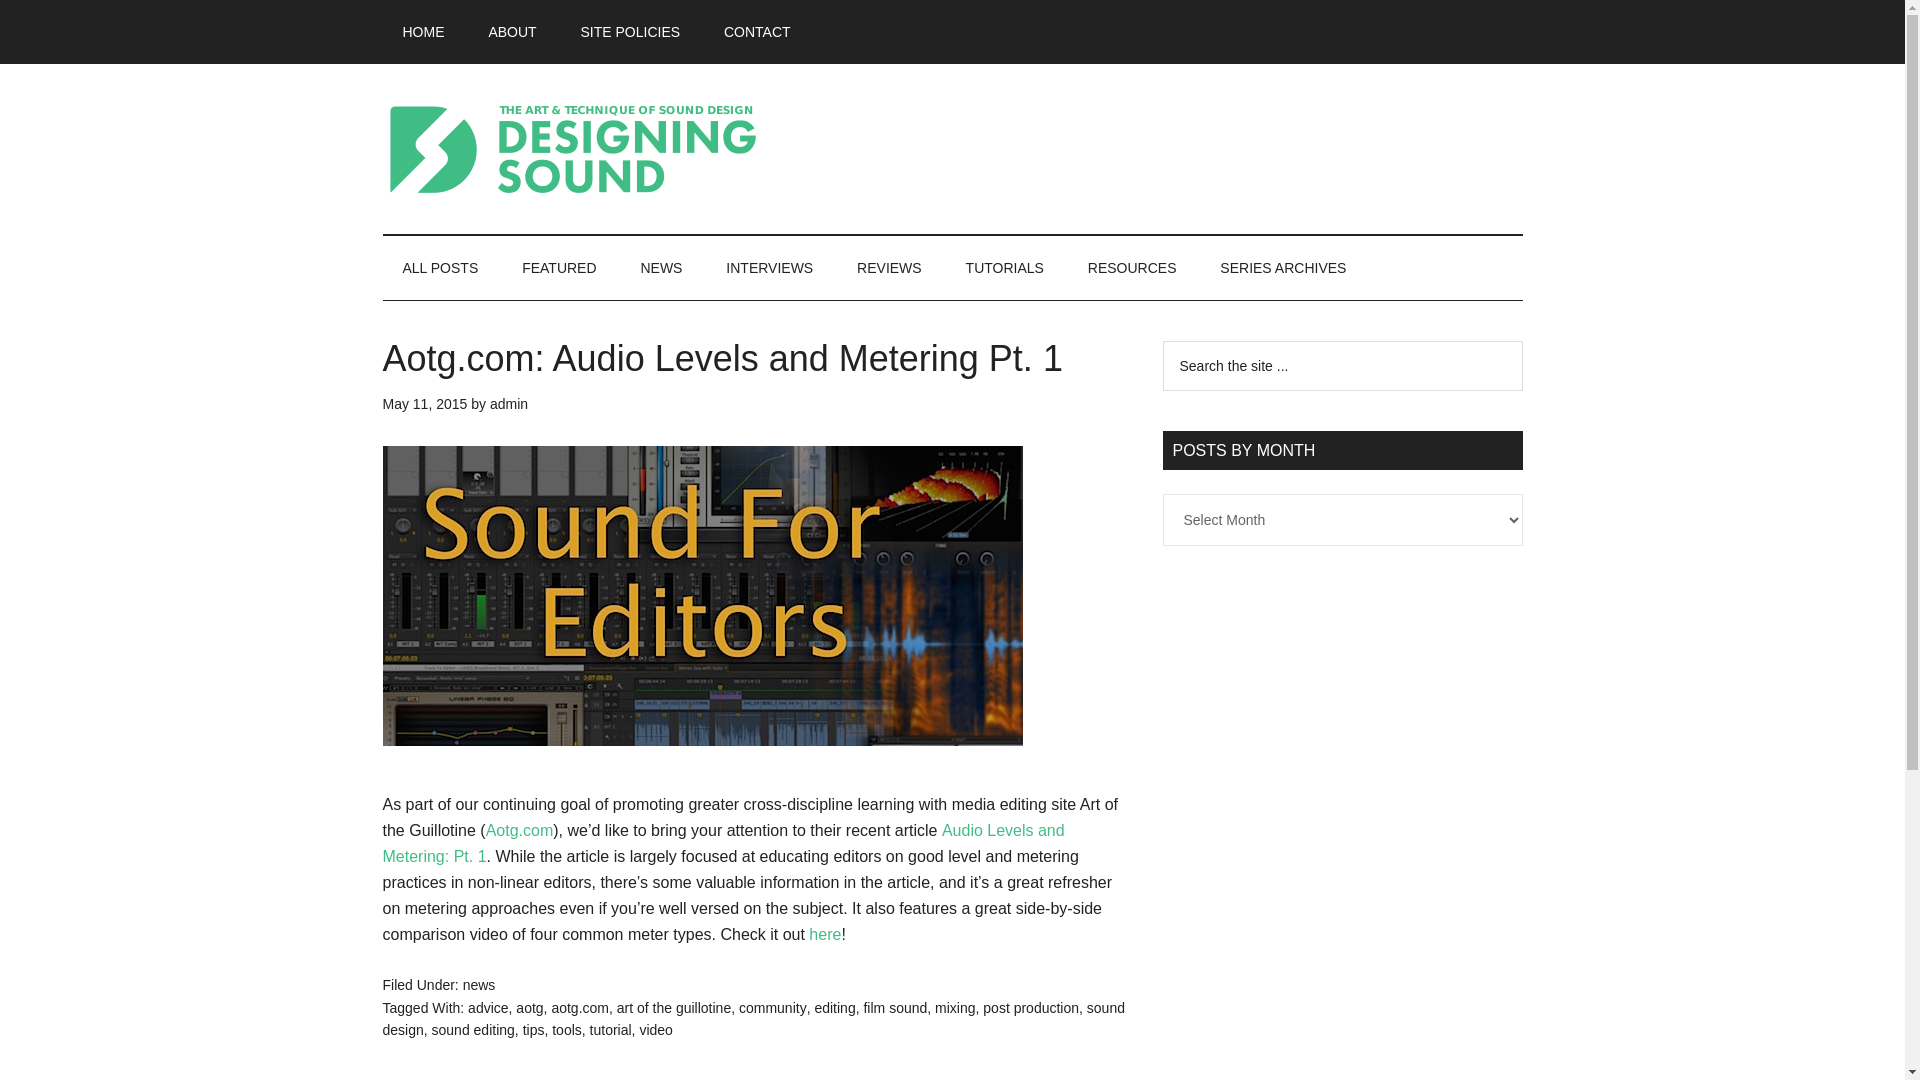 The width and height of the screenshot is (1920, 1080). Describe the element at coordinates (834, 1008) in the screenshot. I see `editing` at that location.